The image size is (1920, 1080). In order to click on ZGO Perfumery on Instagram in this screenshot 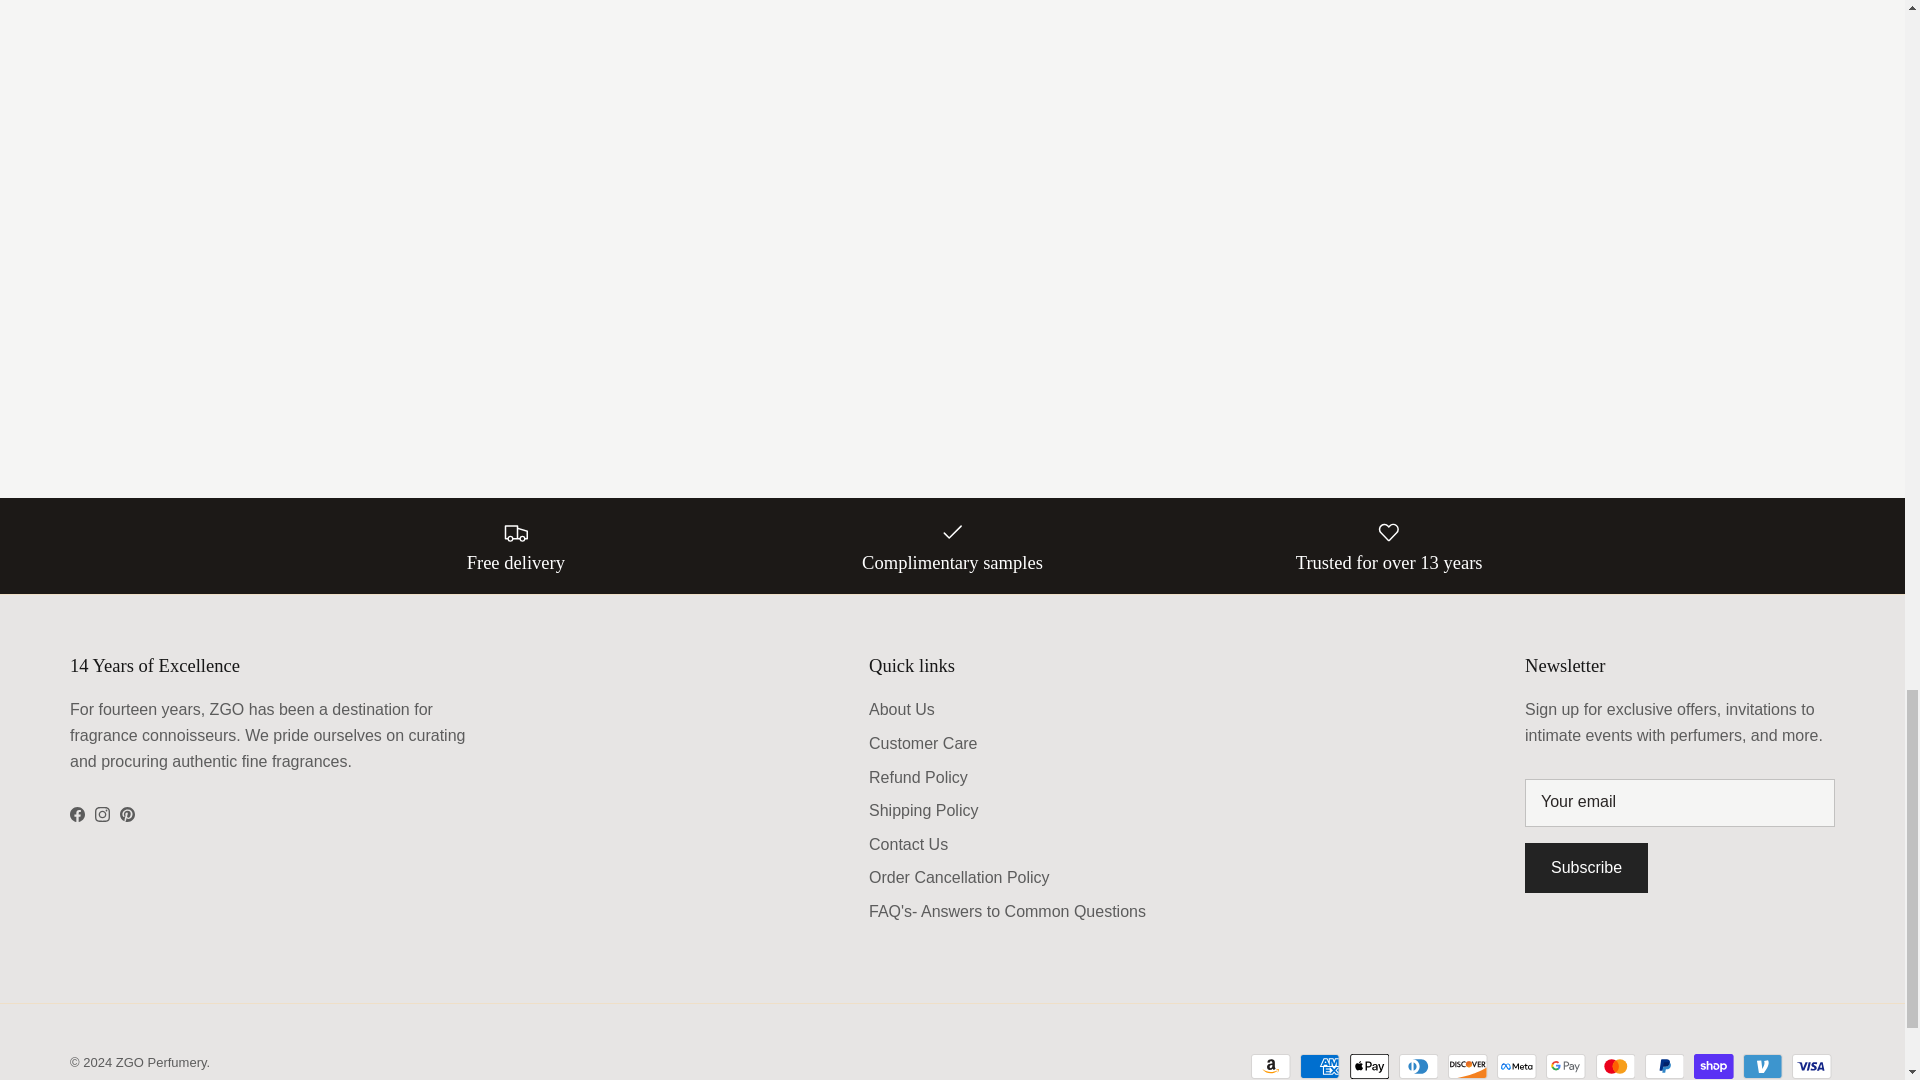, I will do `click(102, 814)`.